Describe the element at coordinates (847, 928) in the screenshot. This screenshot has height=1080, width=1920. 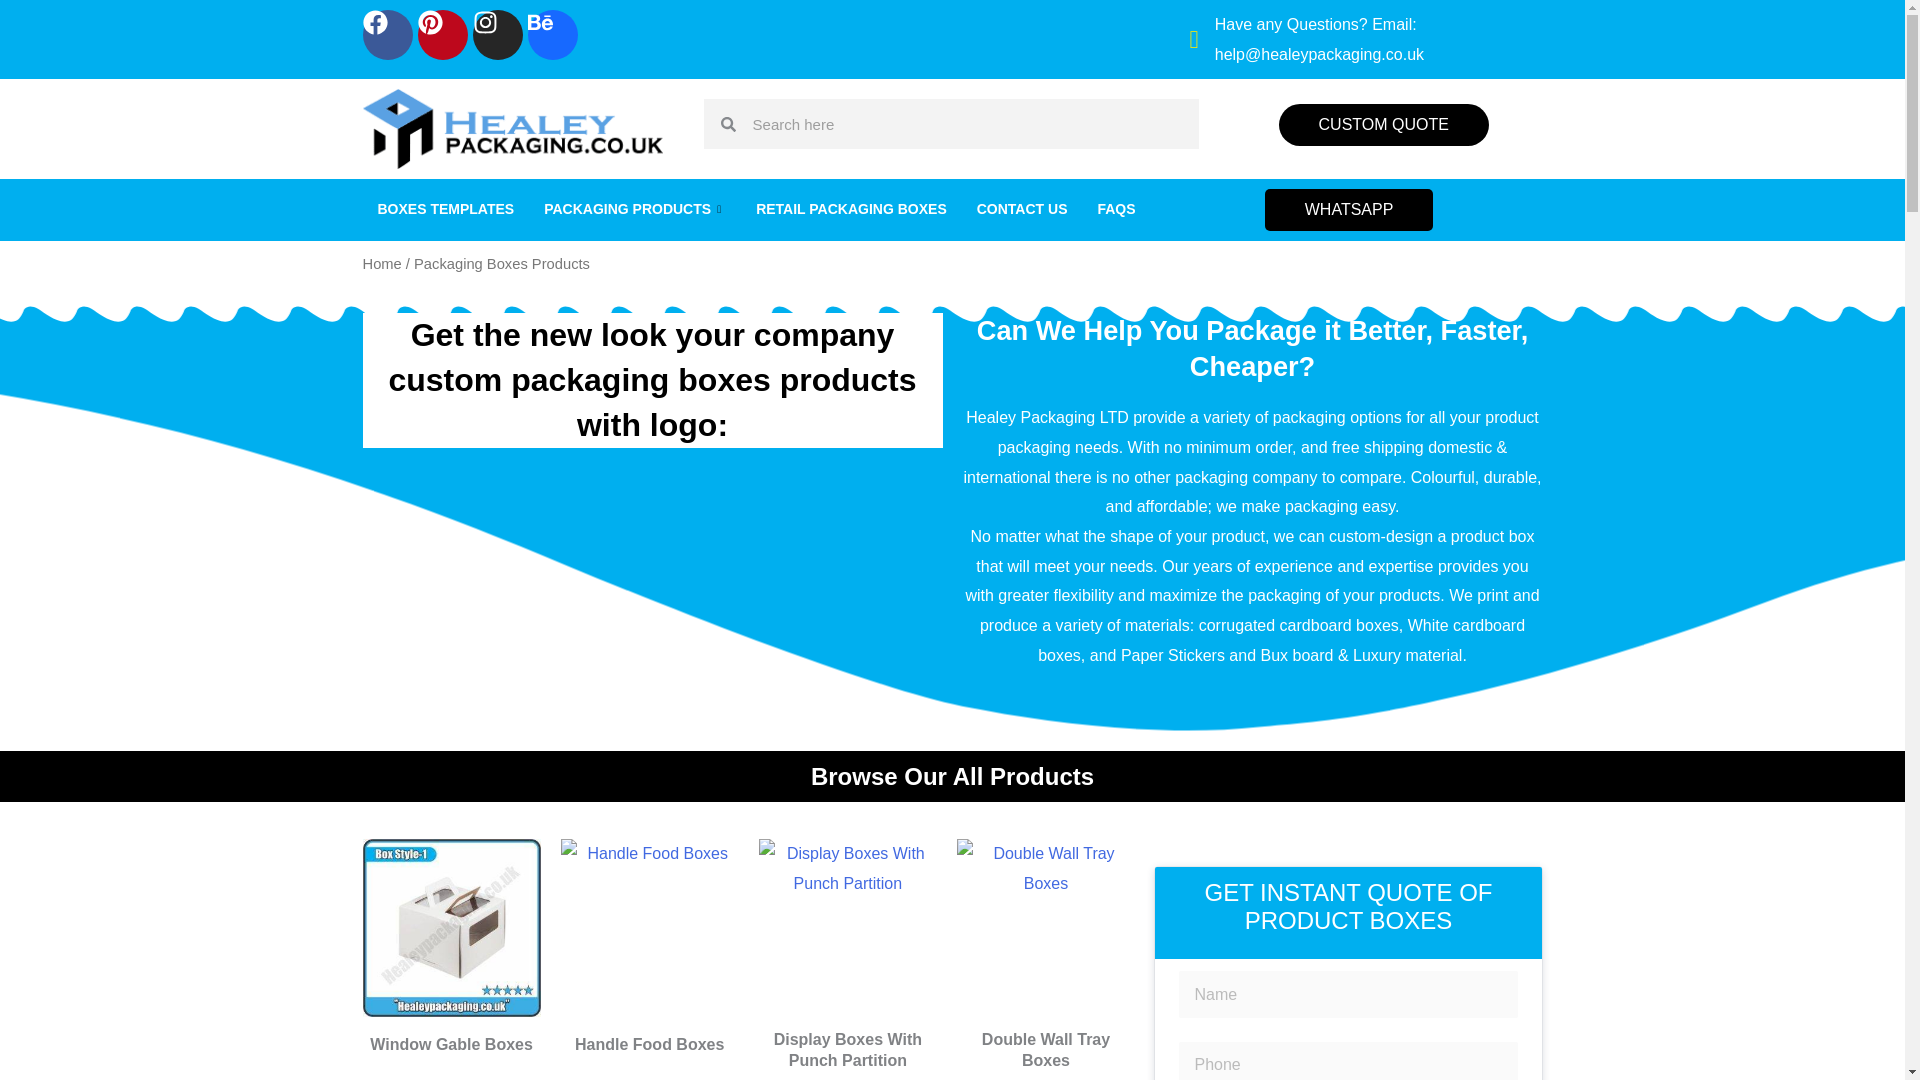
I see `Packaging Boxes Products` at that location.